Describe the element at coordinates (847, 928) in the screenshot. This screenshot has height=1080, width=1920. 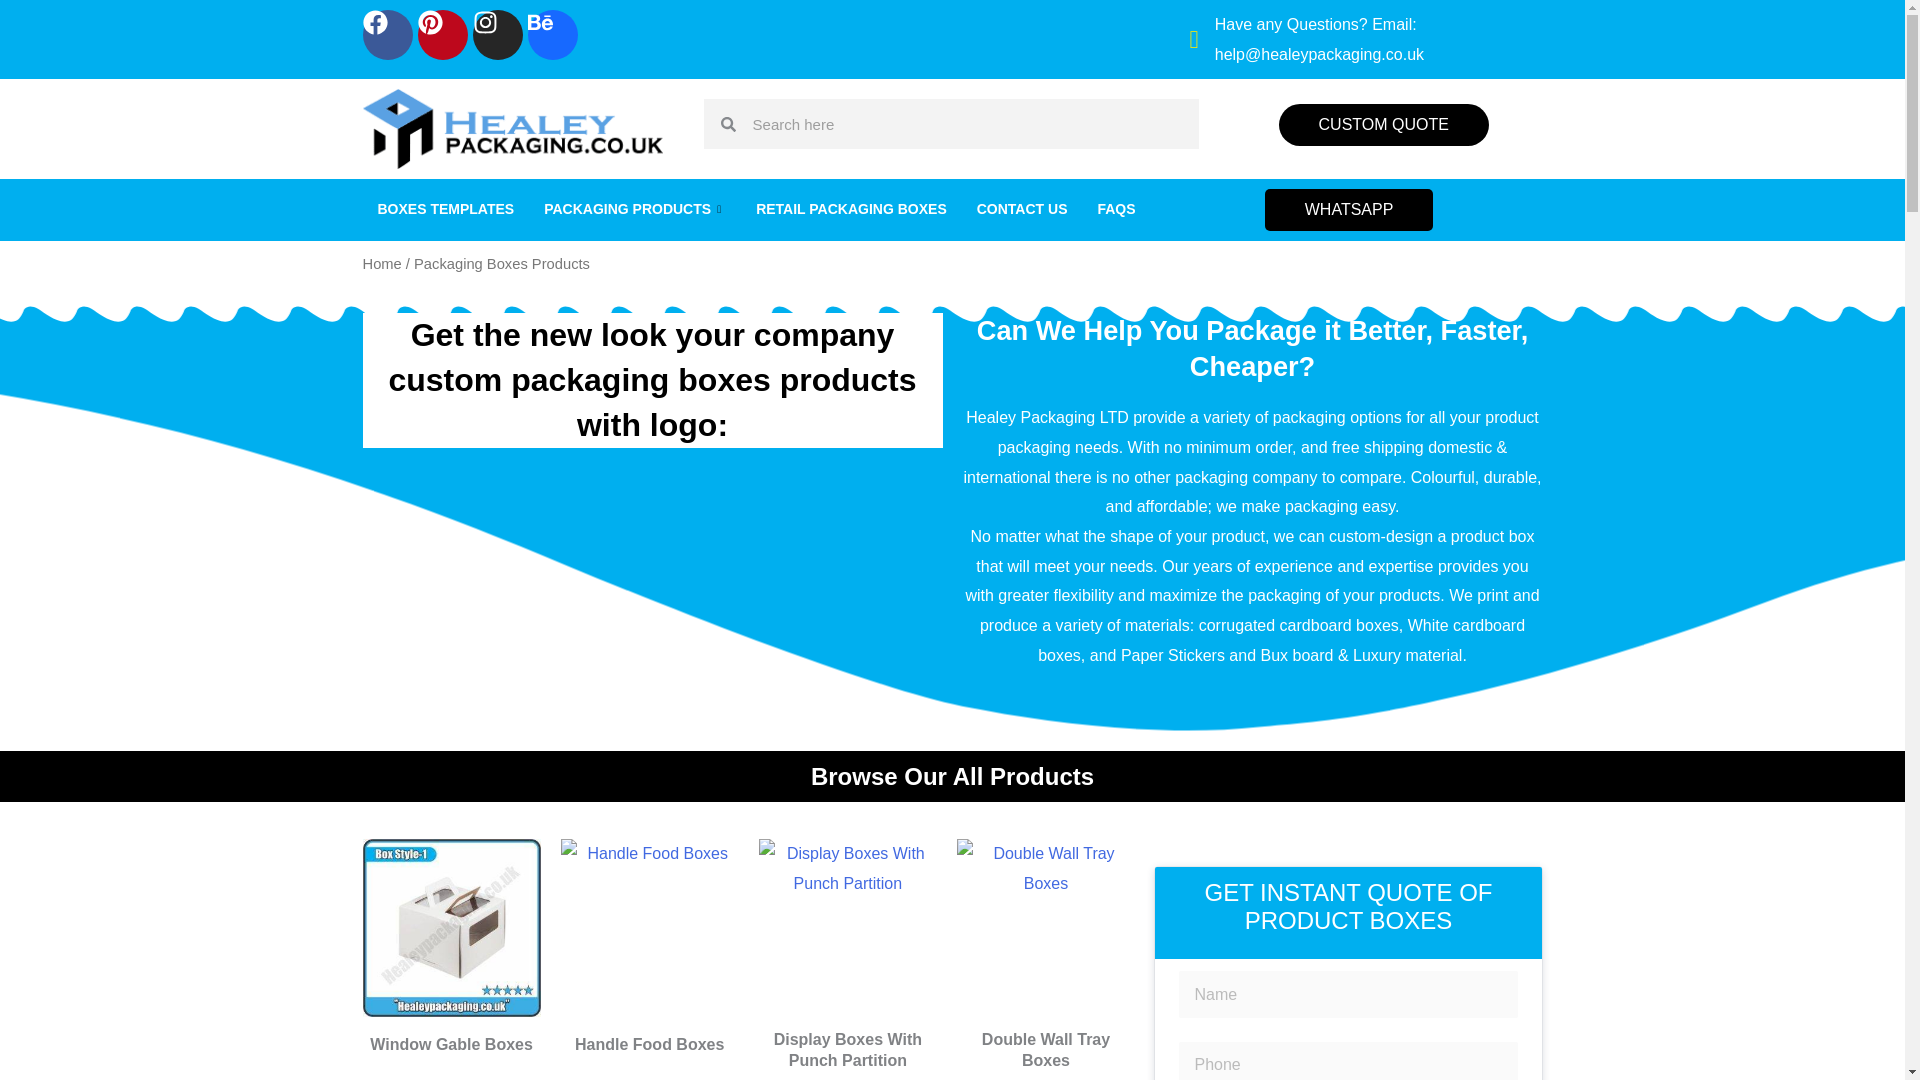
I see `Packaging Boxes Products` at that location.